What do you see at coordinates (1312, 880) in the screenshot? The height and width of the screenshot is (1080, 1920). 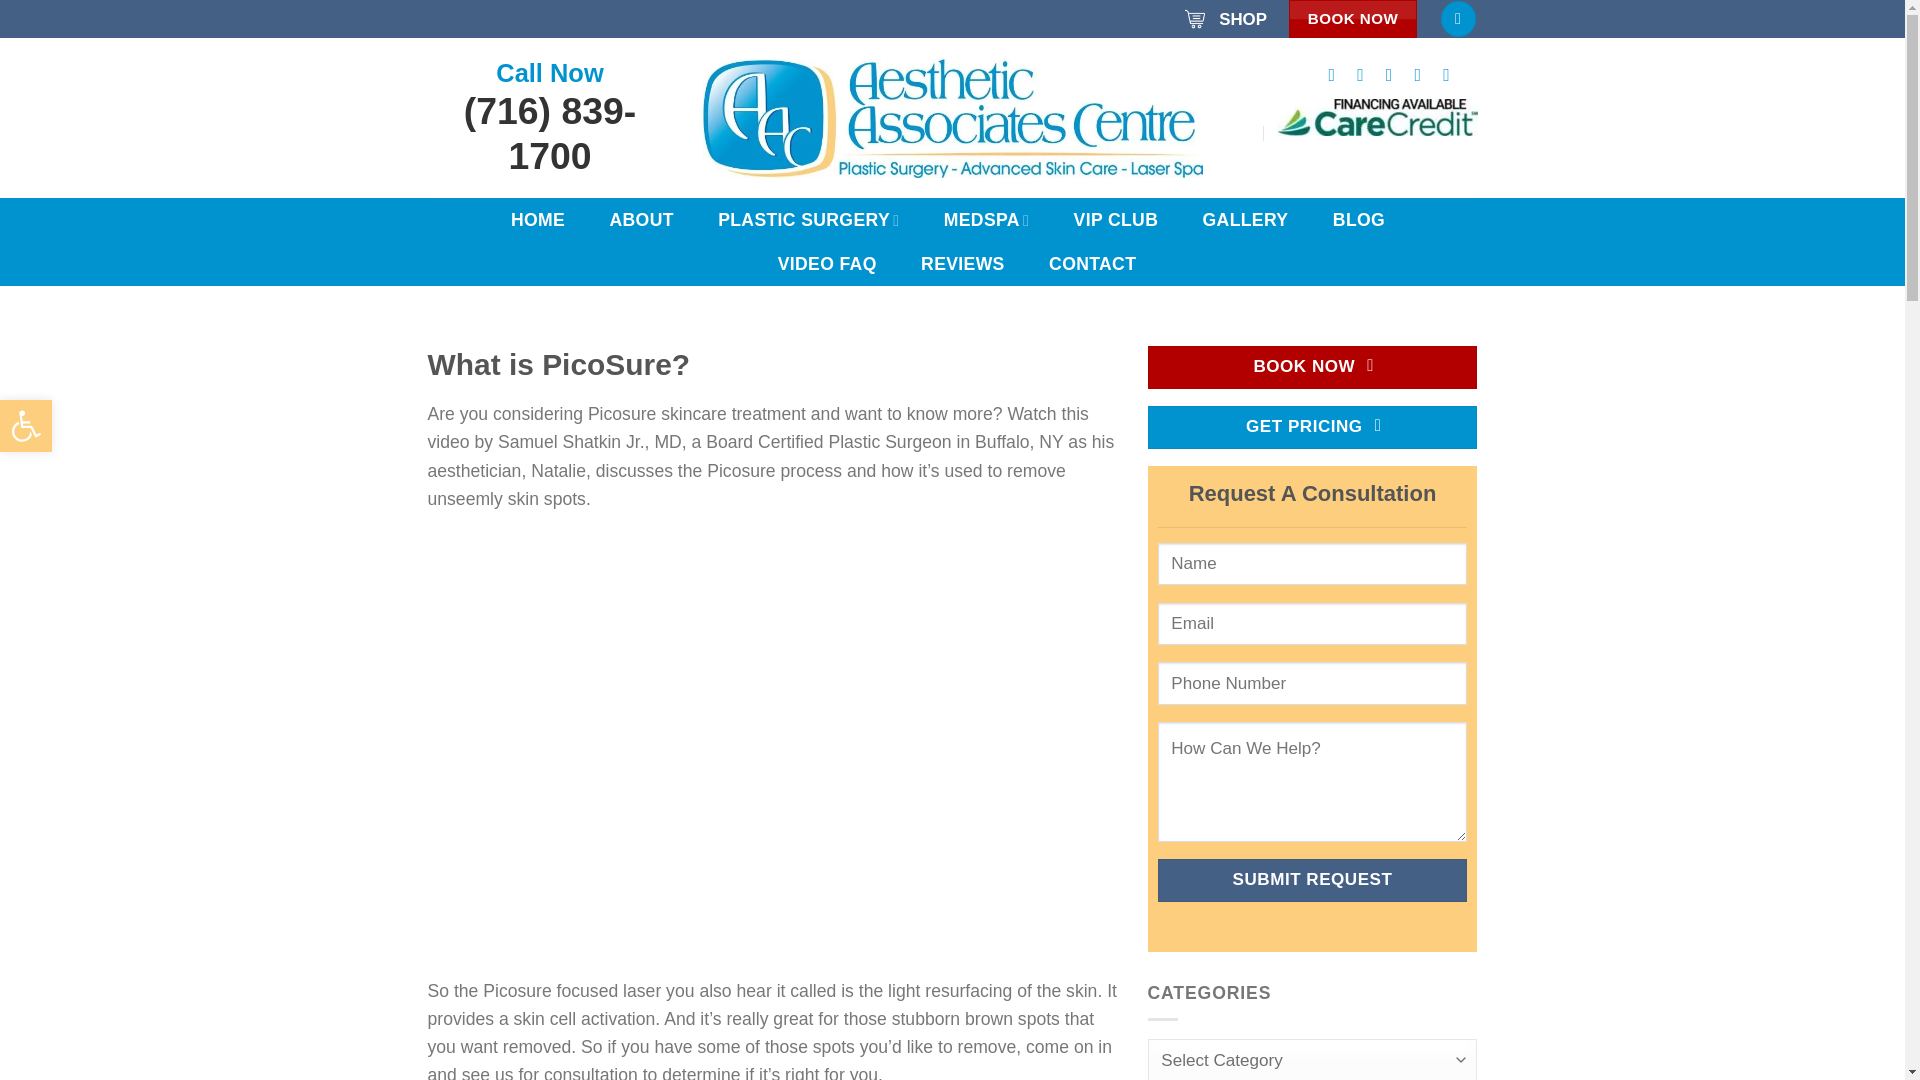 I see `Submit Request` at bounding box center [1312, 880].